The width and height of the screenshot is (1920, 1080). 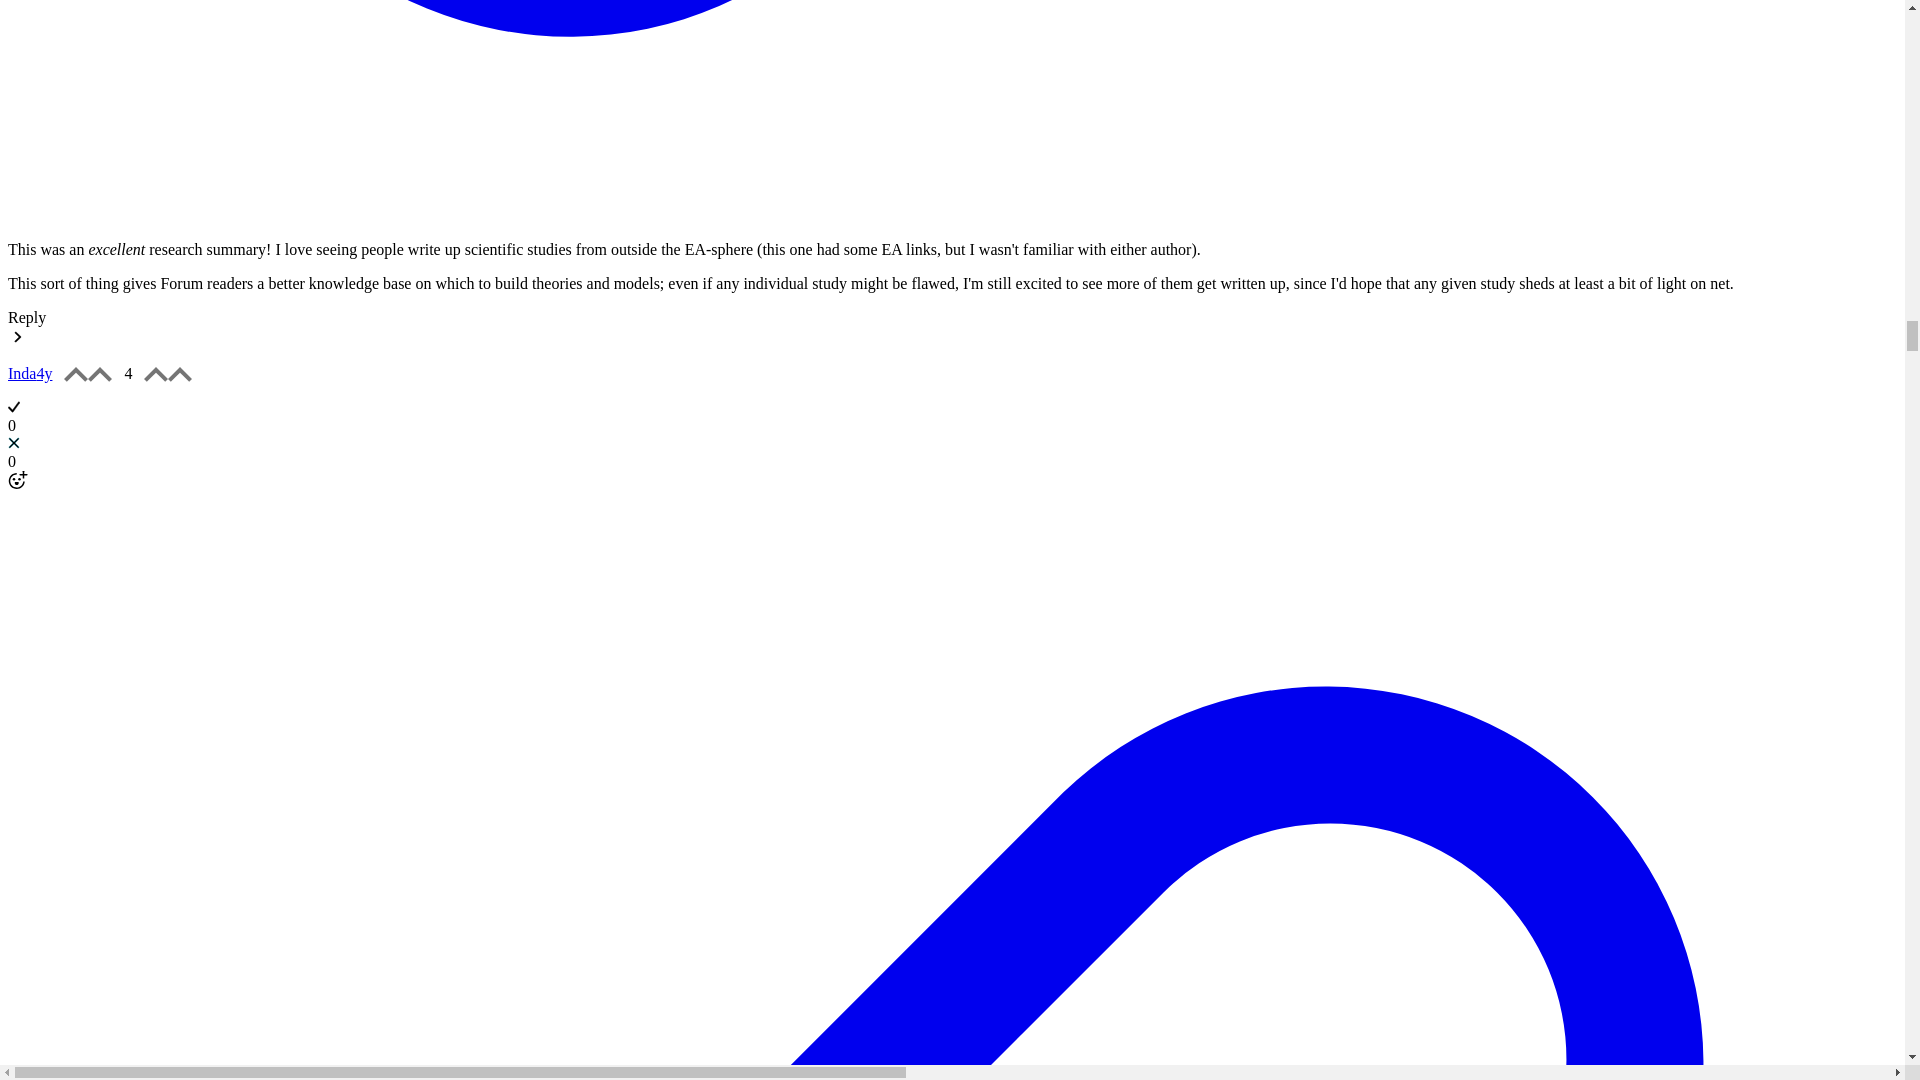 I want to click on 4y, so click(x=44, y=374).